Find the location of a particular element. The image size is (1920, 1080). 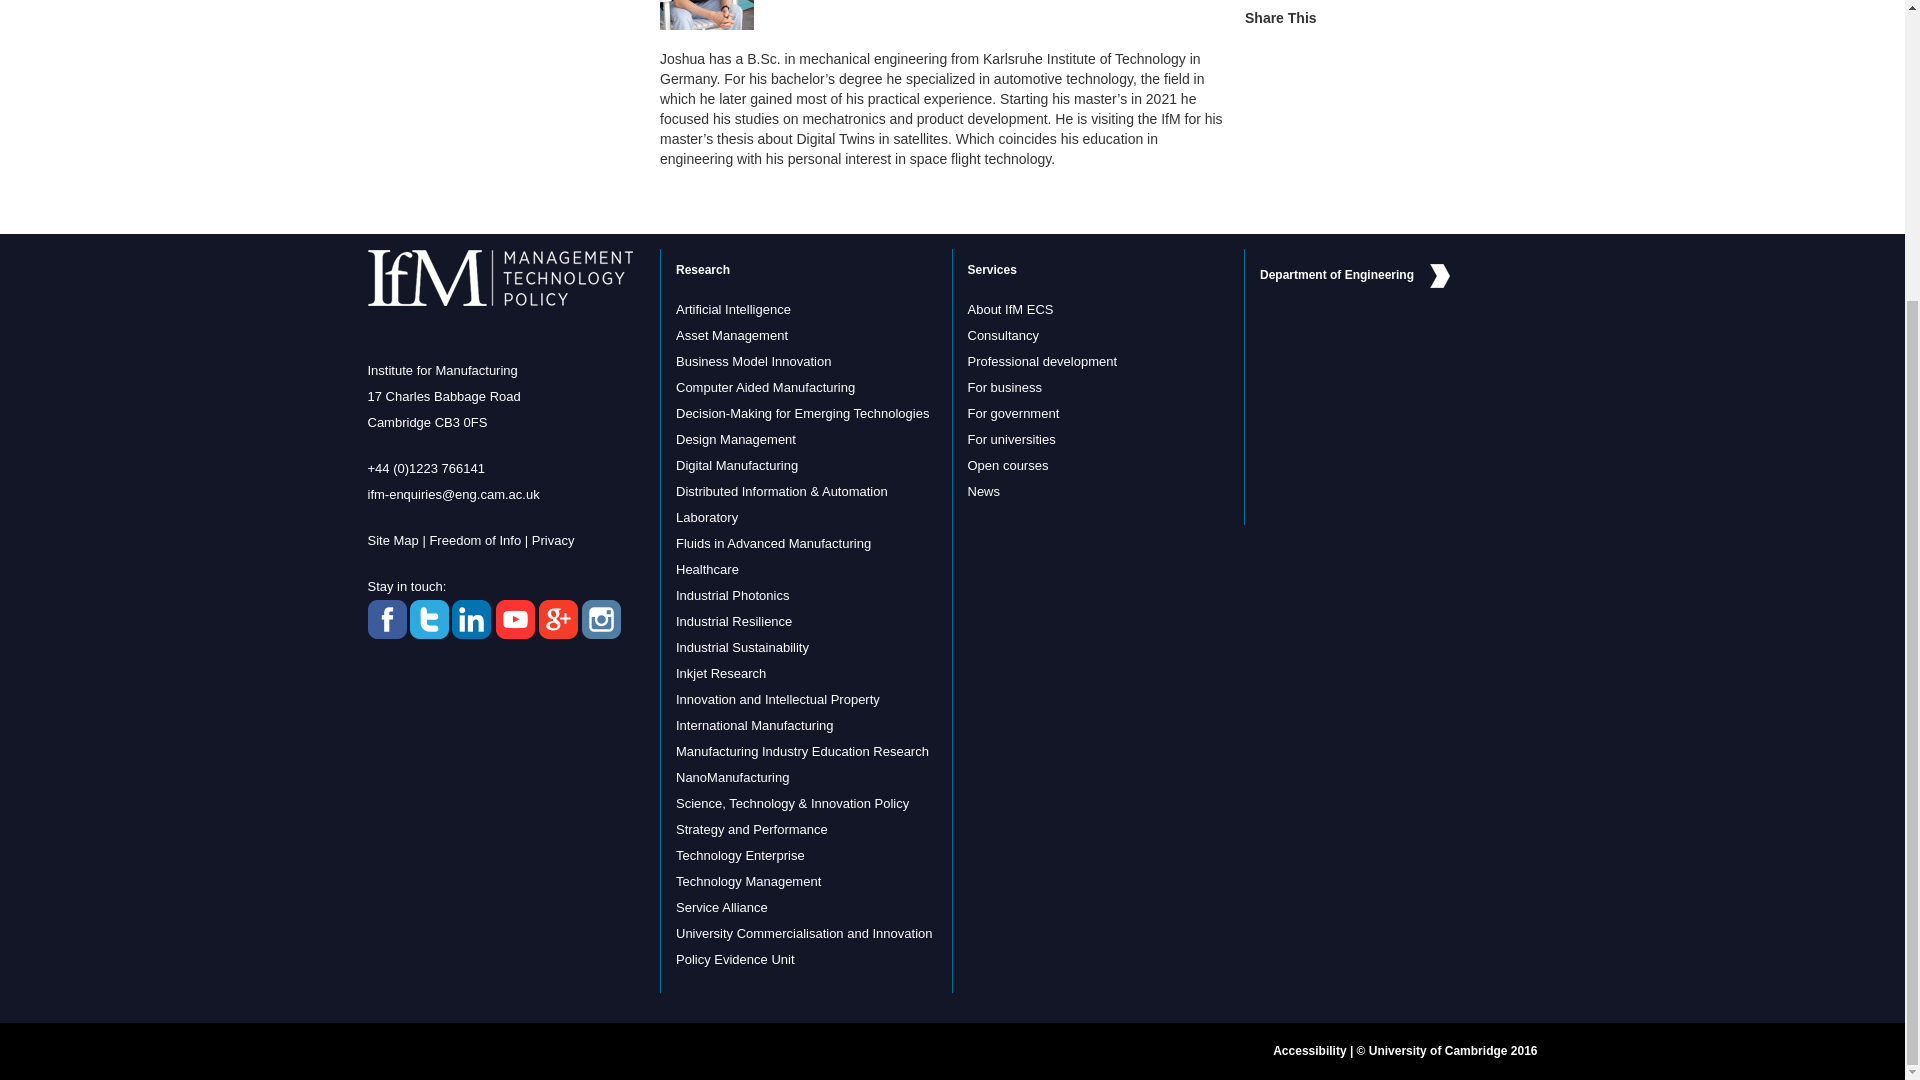

Digital Manufacturing is located at coordinates (736, 465).